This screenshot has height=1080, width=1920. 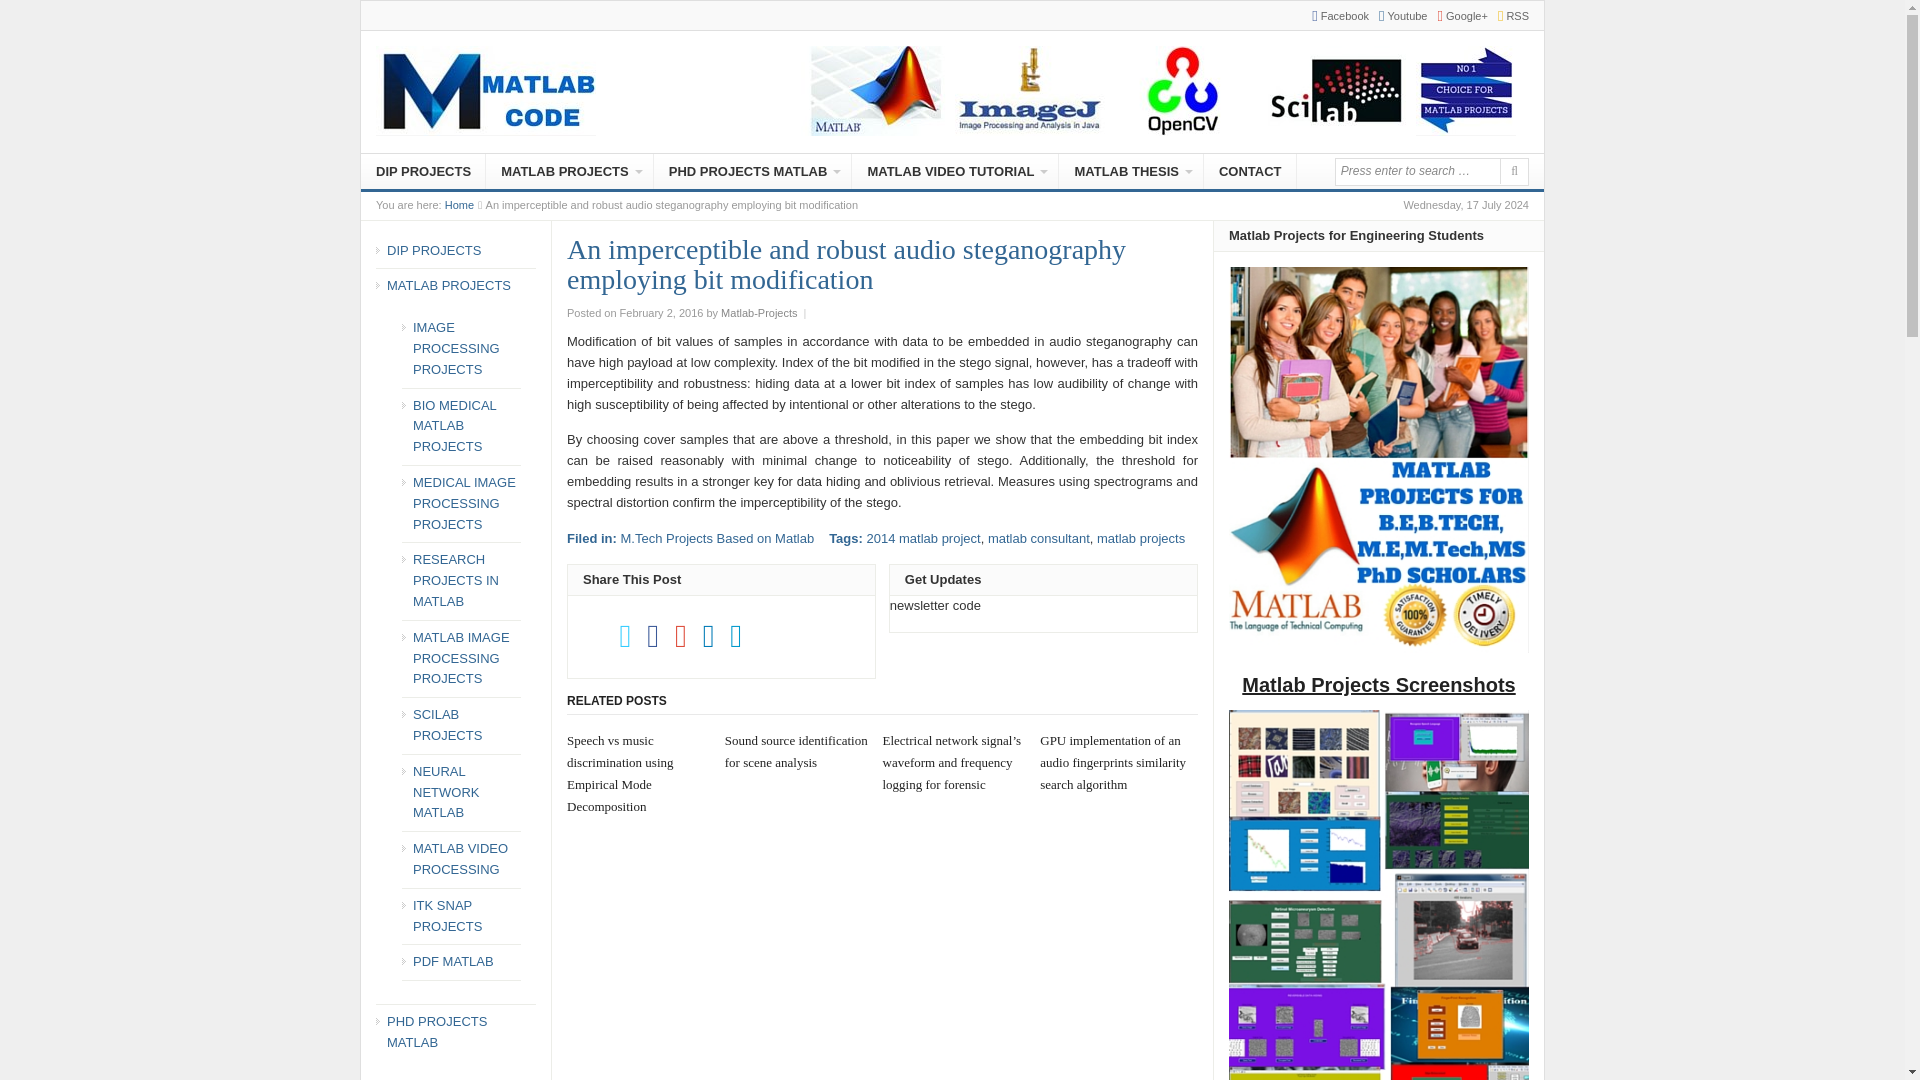 I want to click on Youtube, so click(x=1397, y=14).